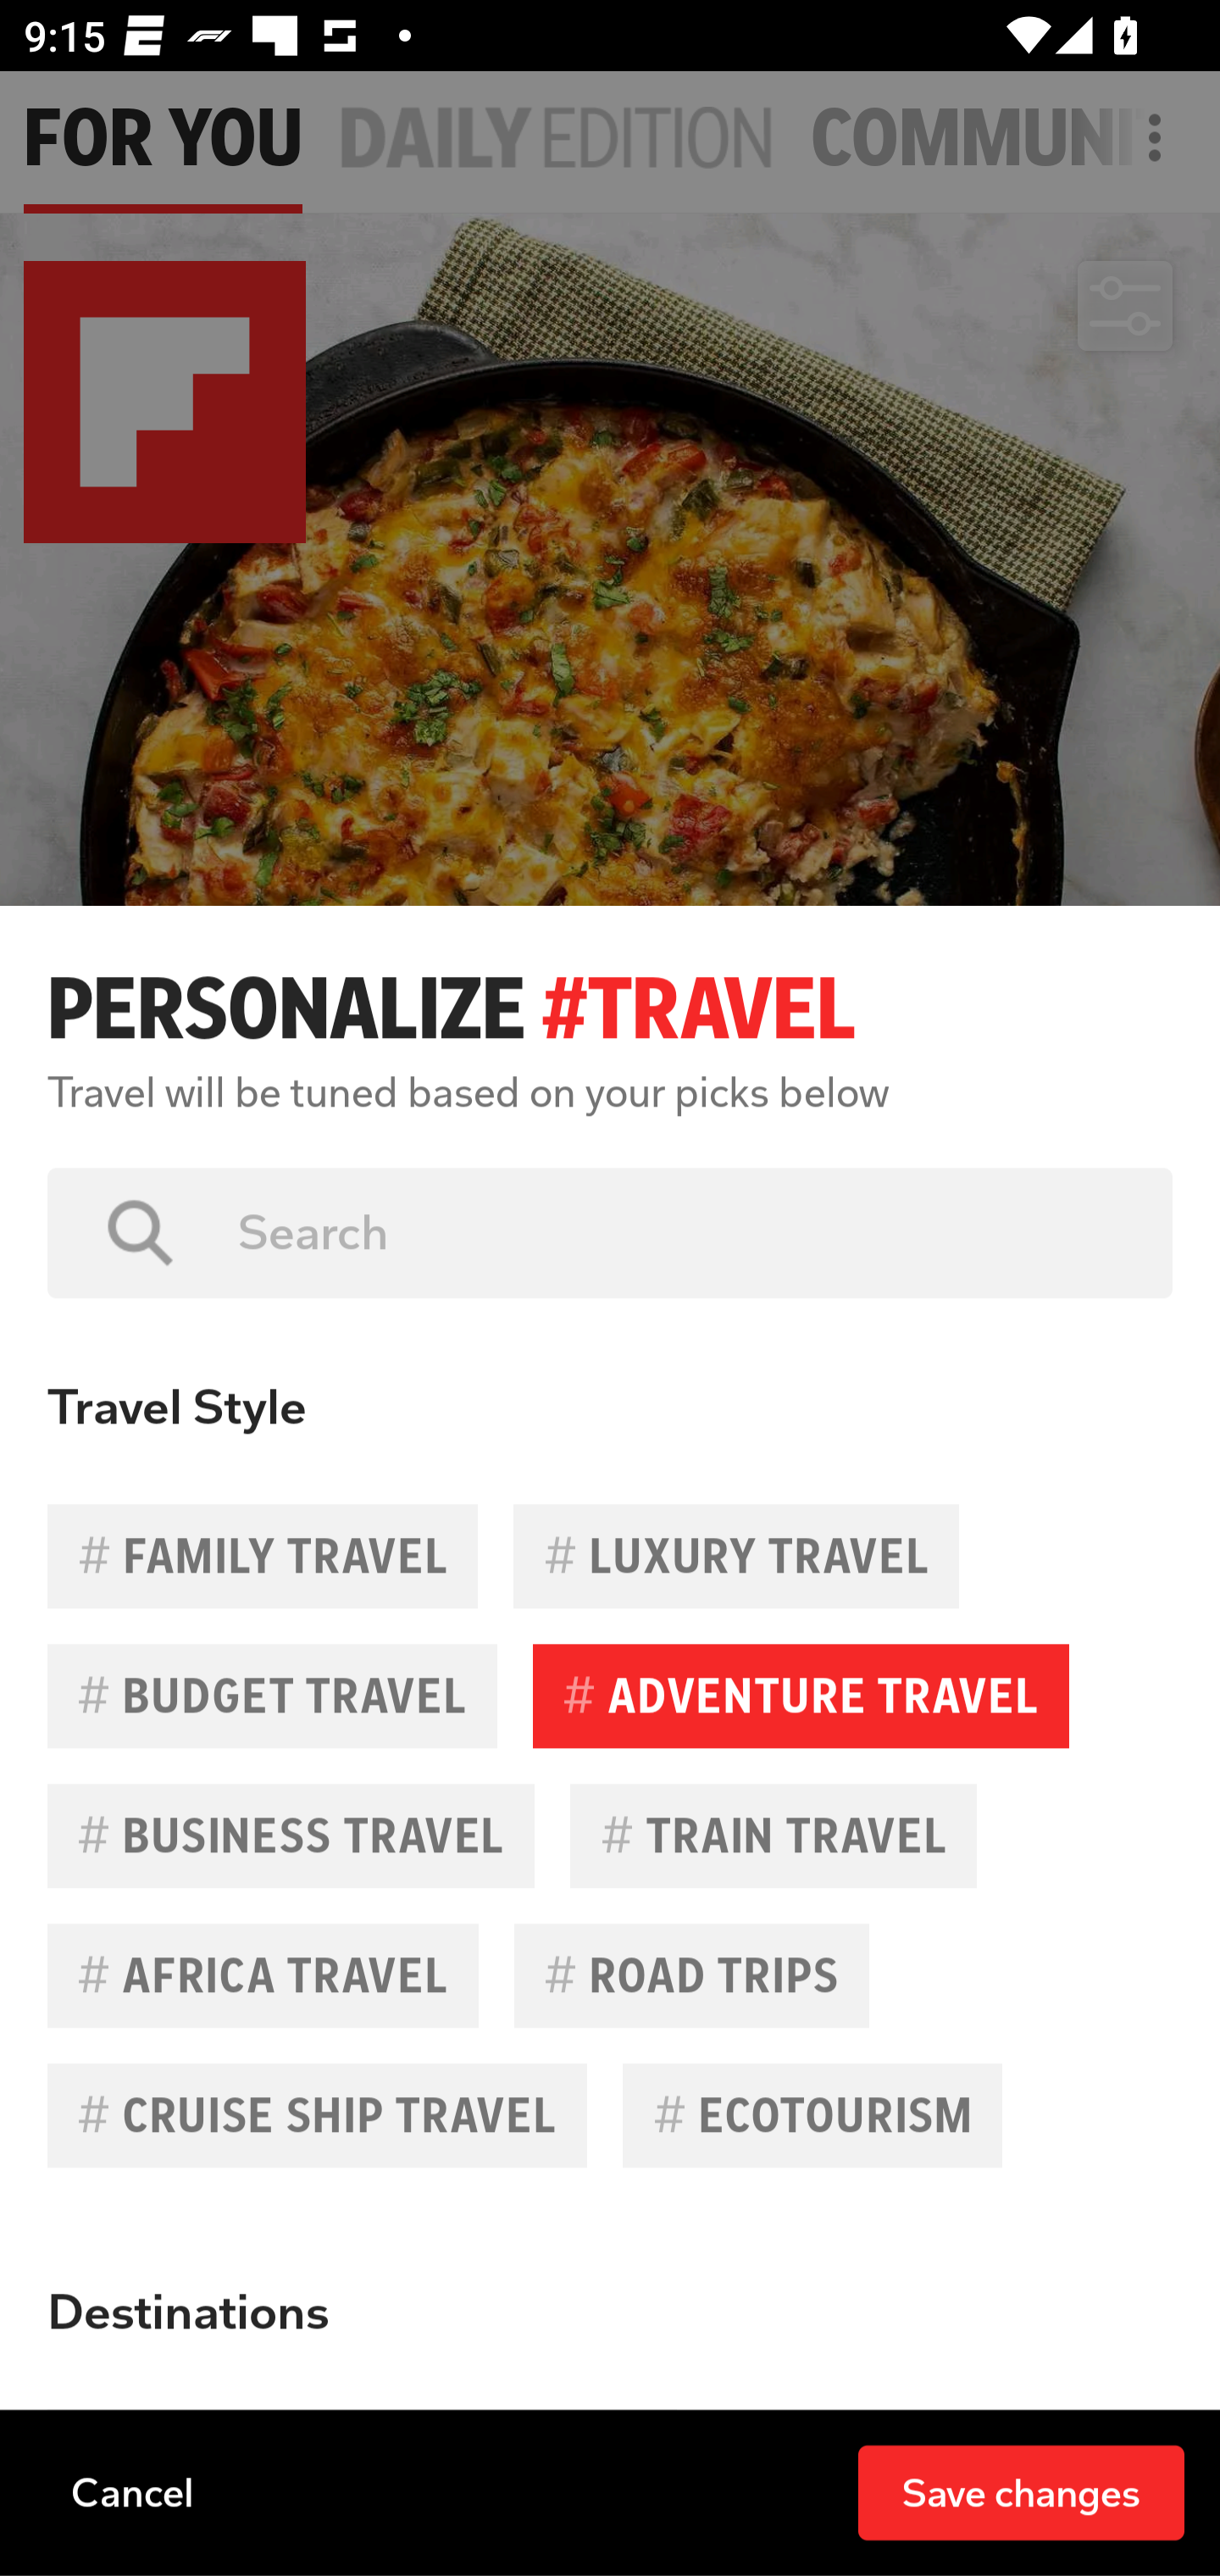 This screenshot has width=1220, height=2576. I want to click on # BUSINESS TRAVEL, so click(291, 1835).